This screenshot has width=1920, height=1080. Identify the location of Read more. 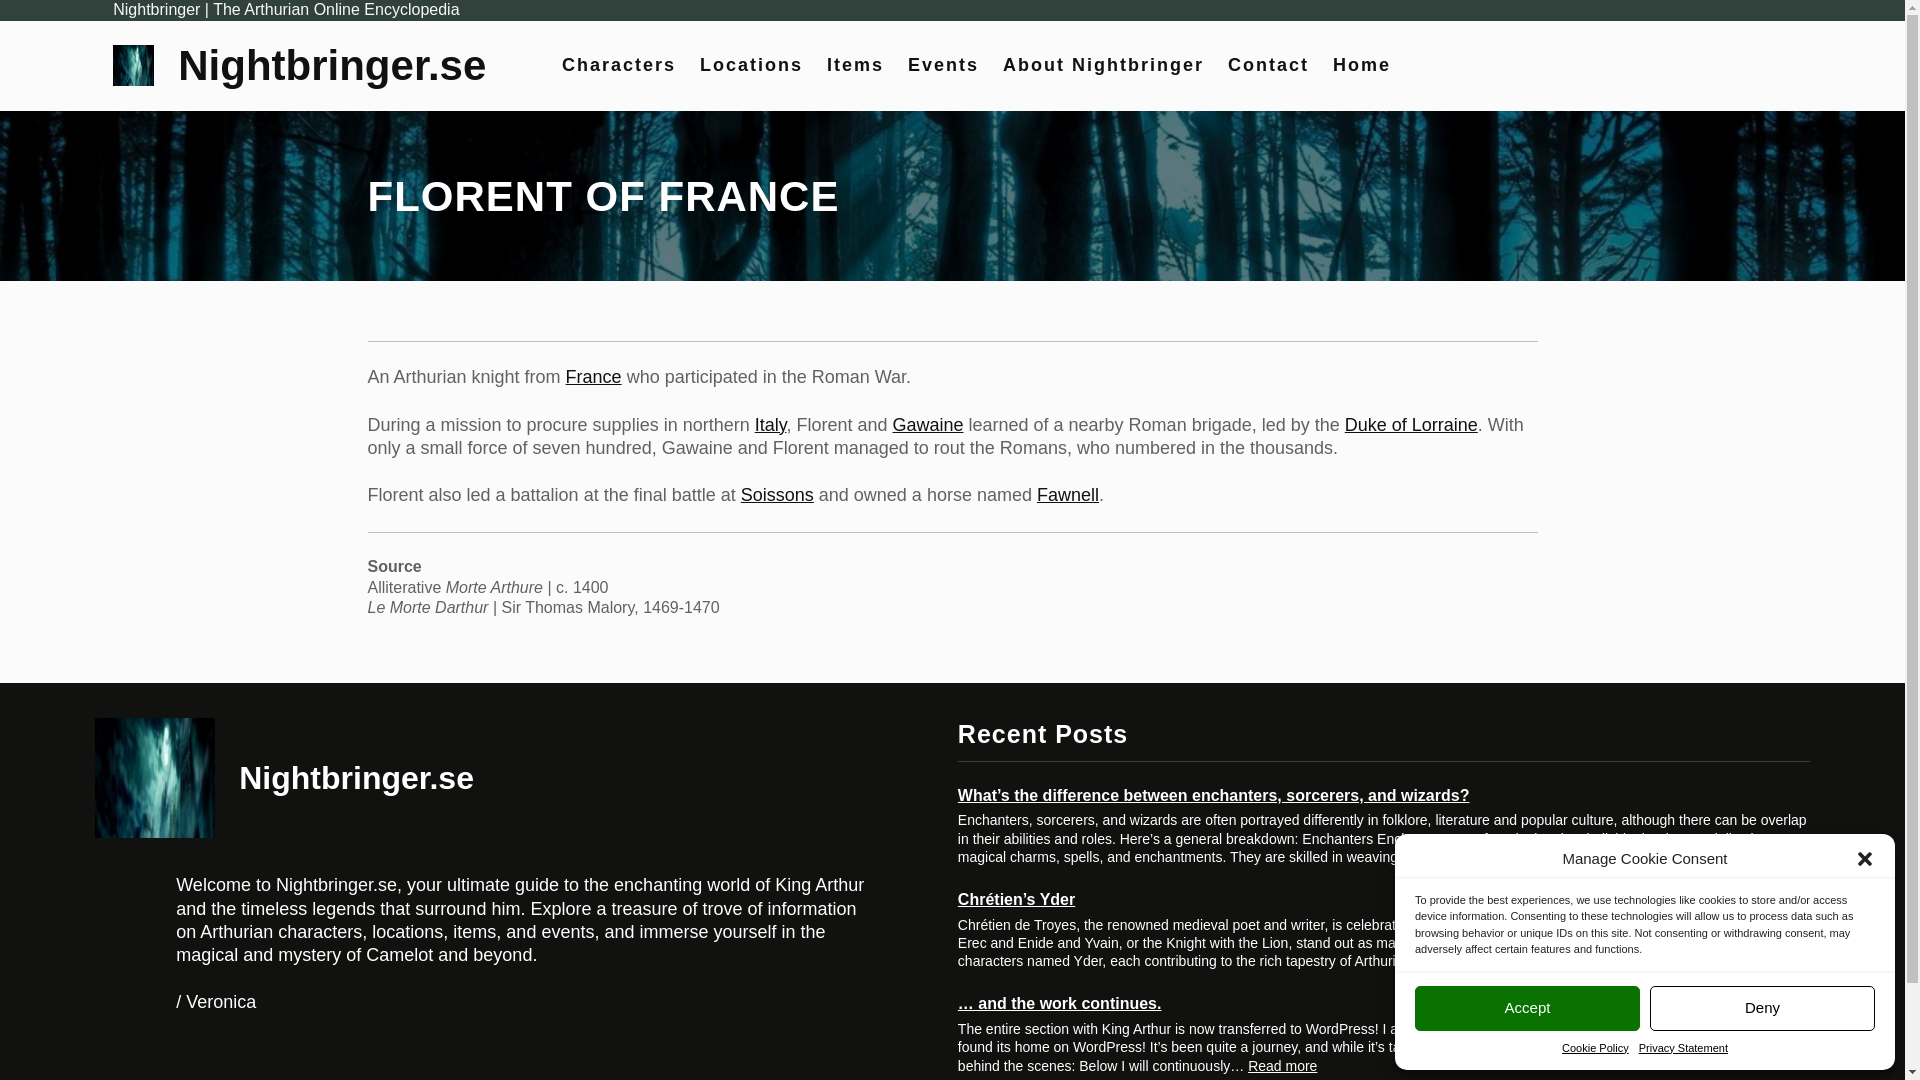
(1282, 1066).